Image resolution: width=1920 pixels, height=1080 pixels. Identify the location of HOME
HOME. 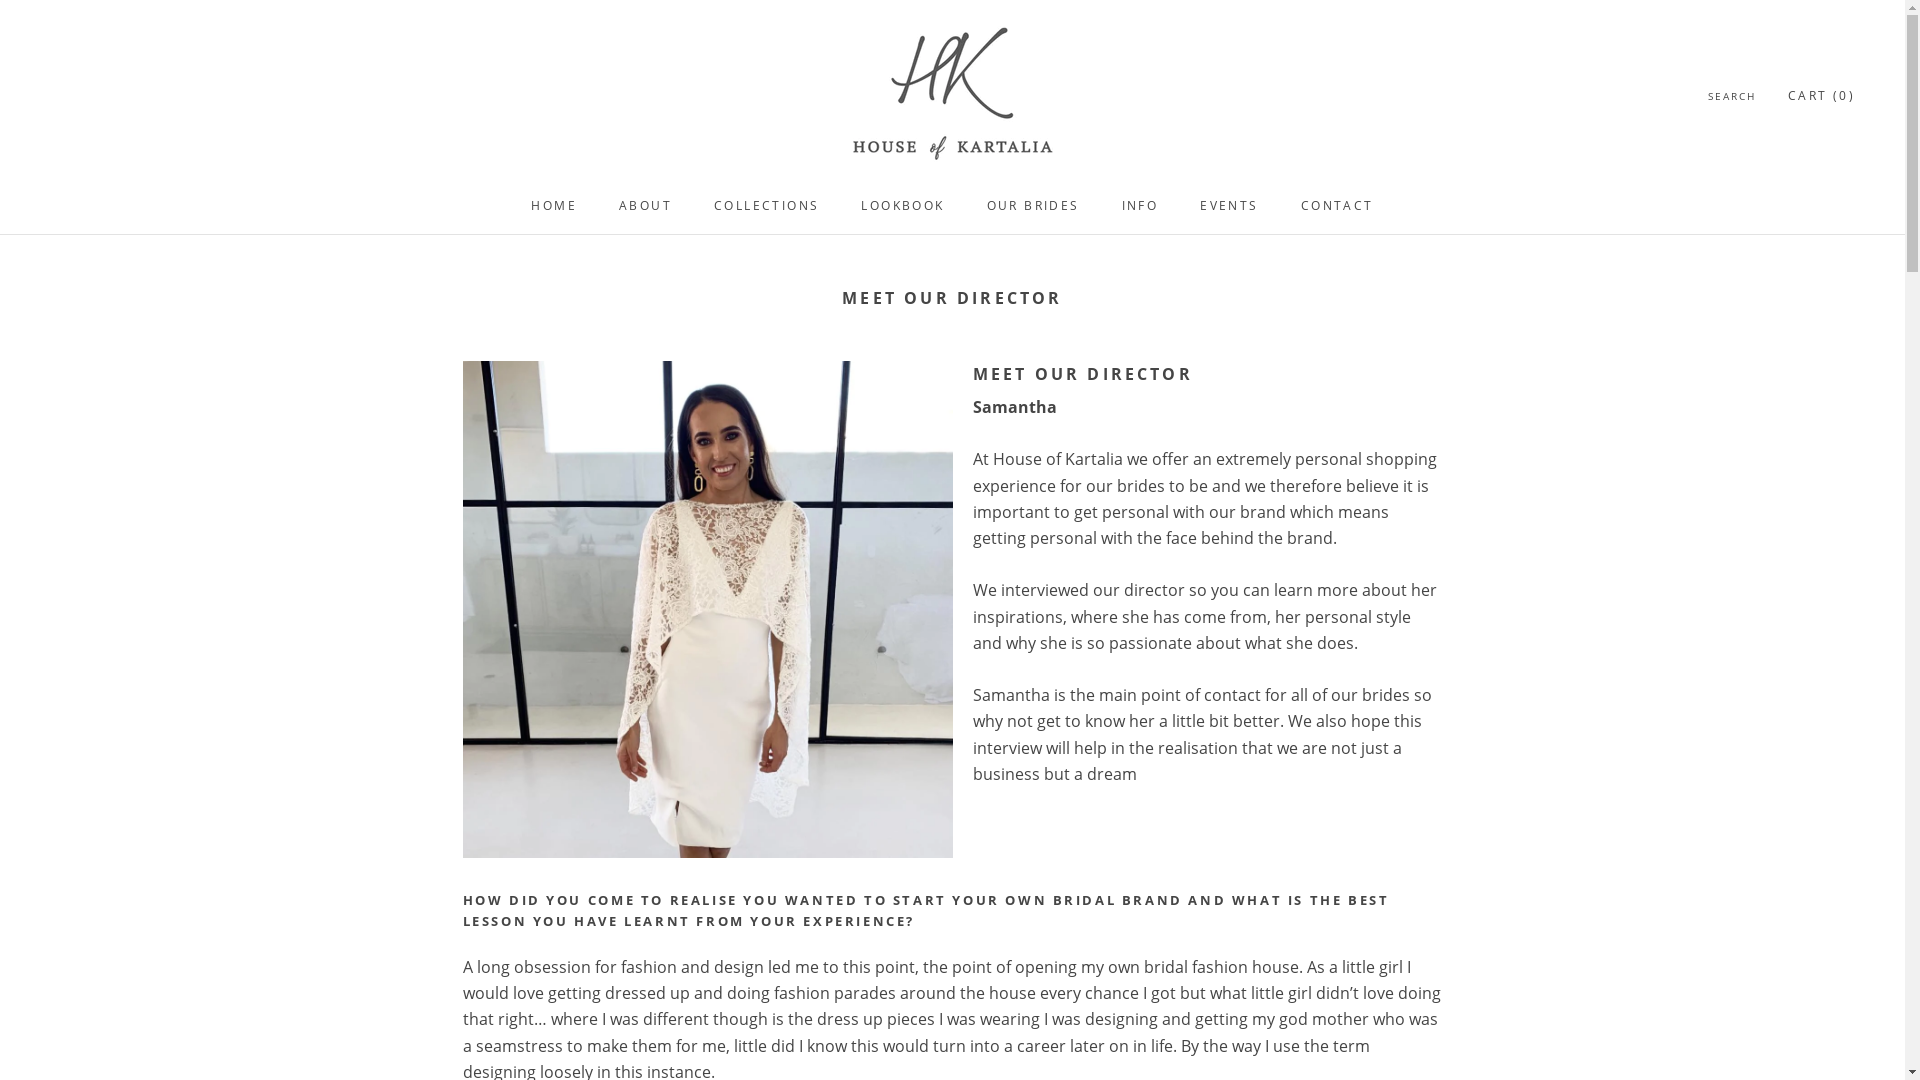
(554, 206).